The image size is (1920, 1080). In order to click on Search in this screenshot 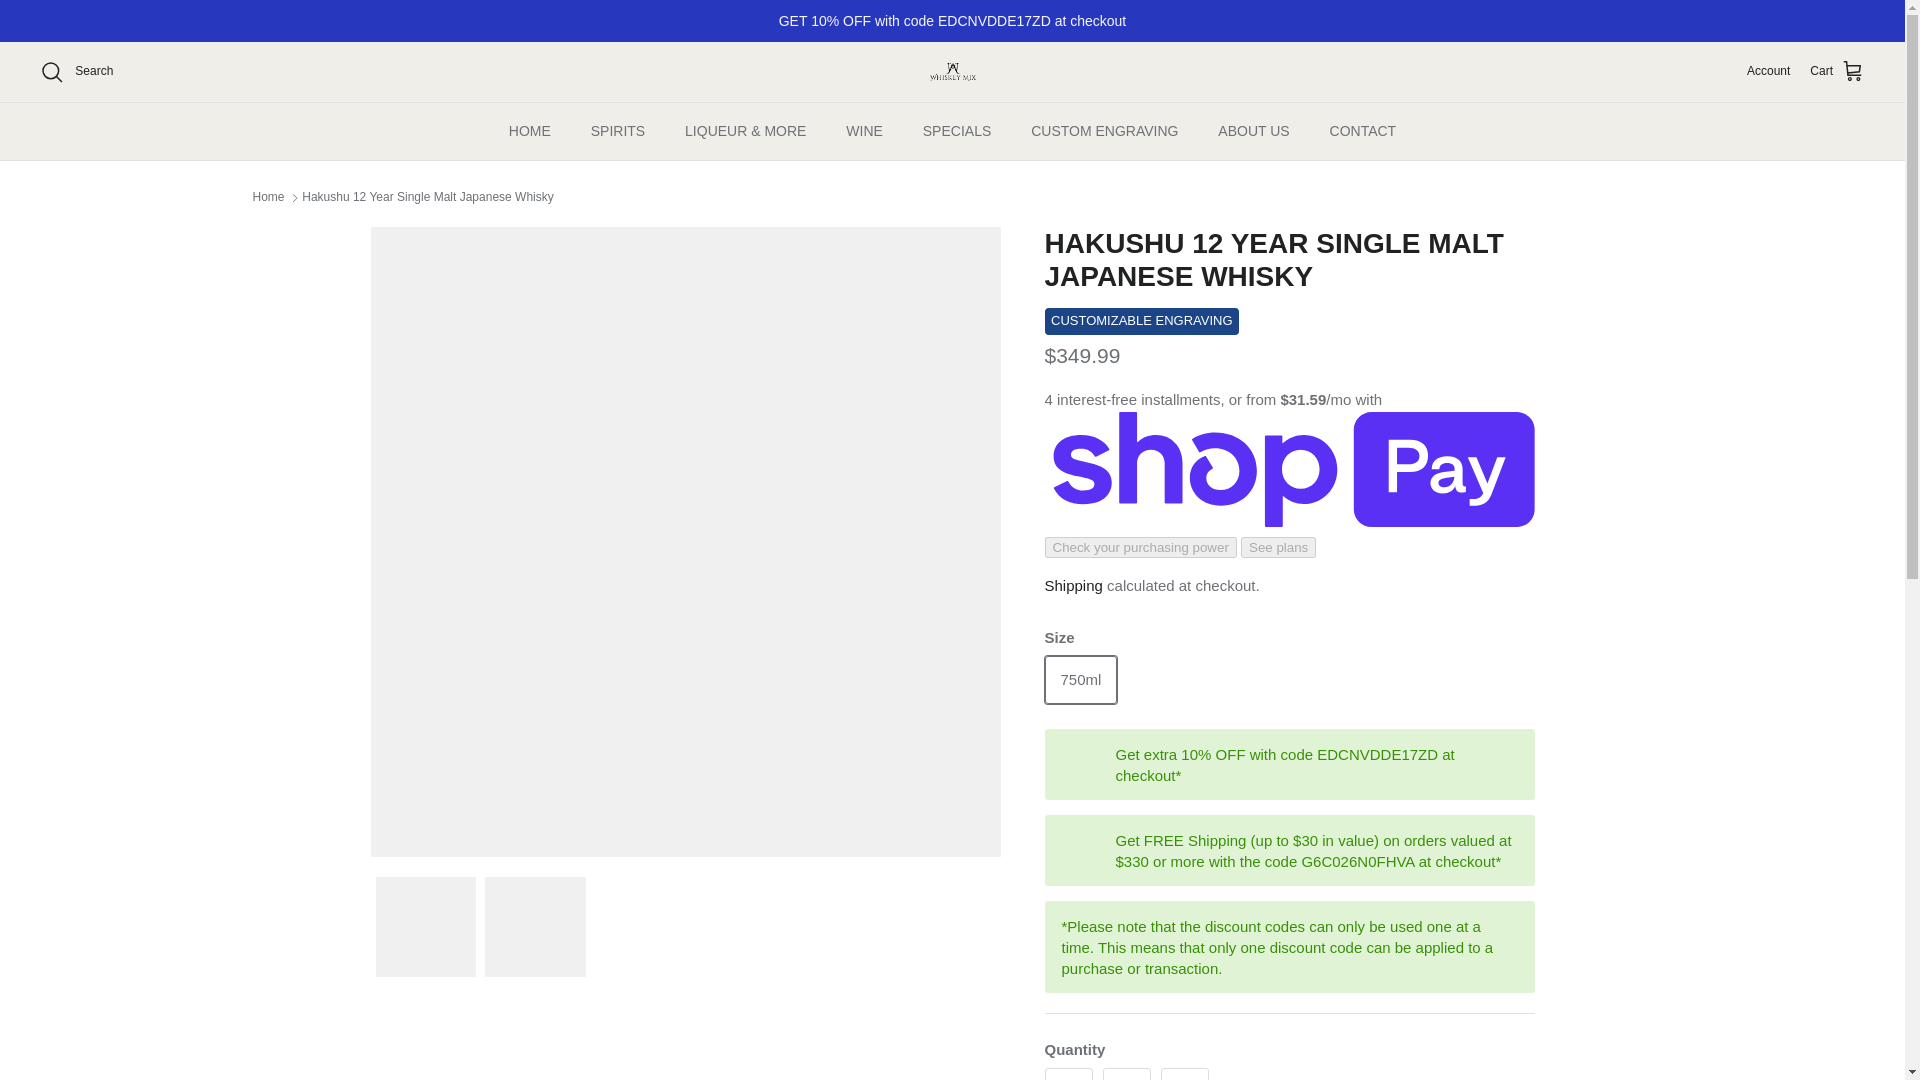, I will do `click(76, 72)`.